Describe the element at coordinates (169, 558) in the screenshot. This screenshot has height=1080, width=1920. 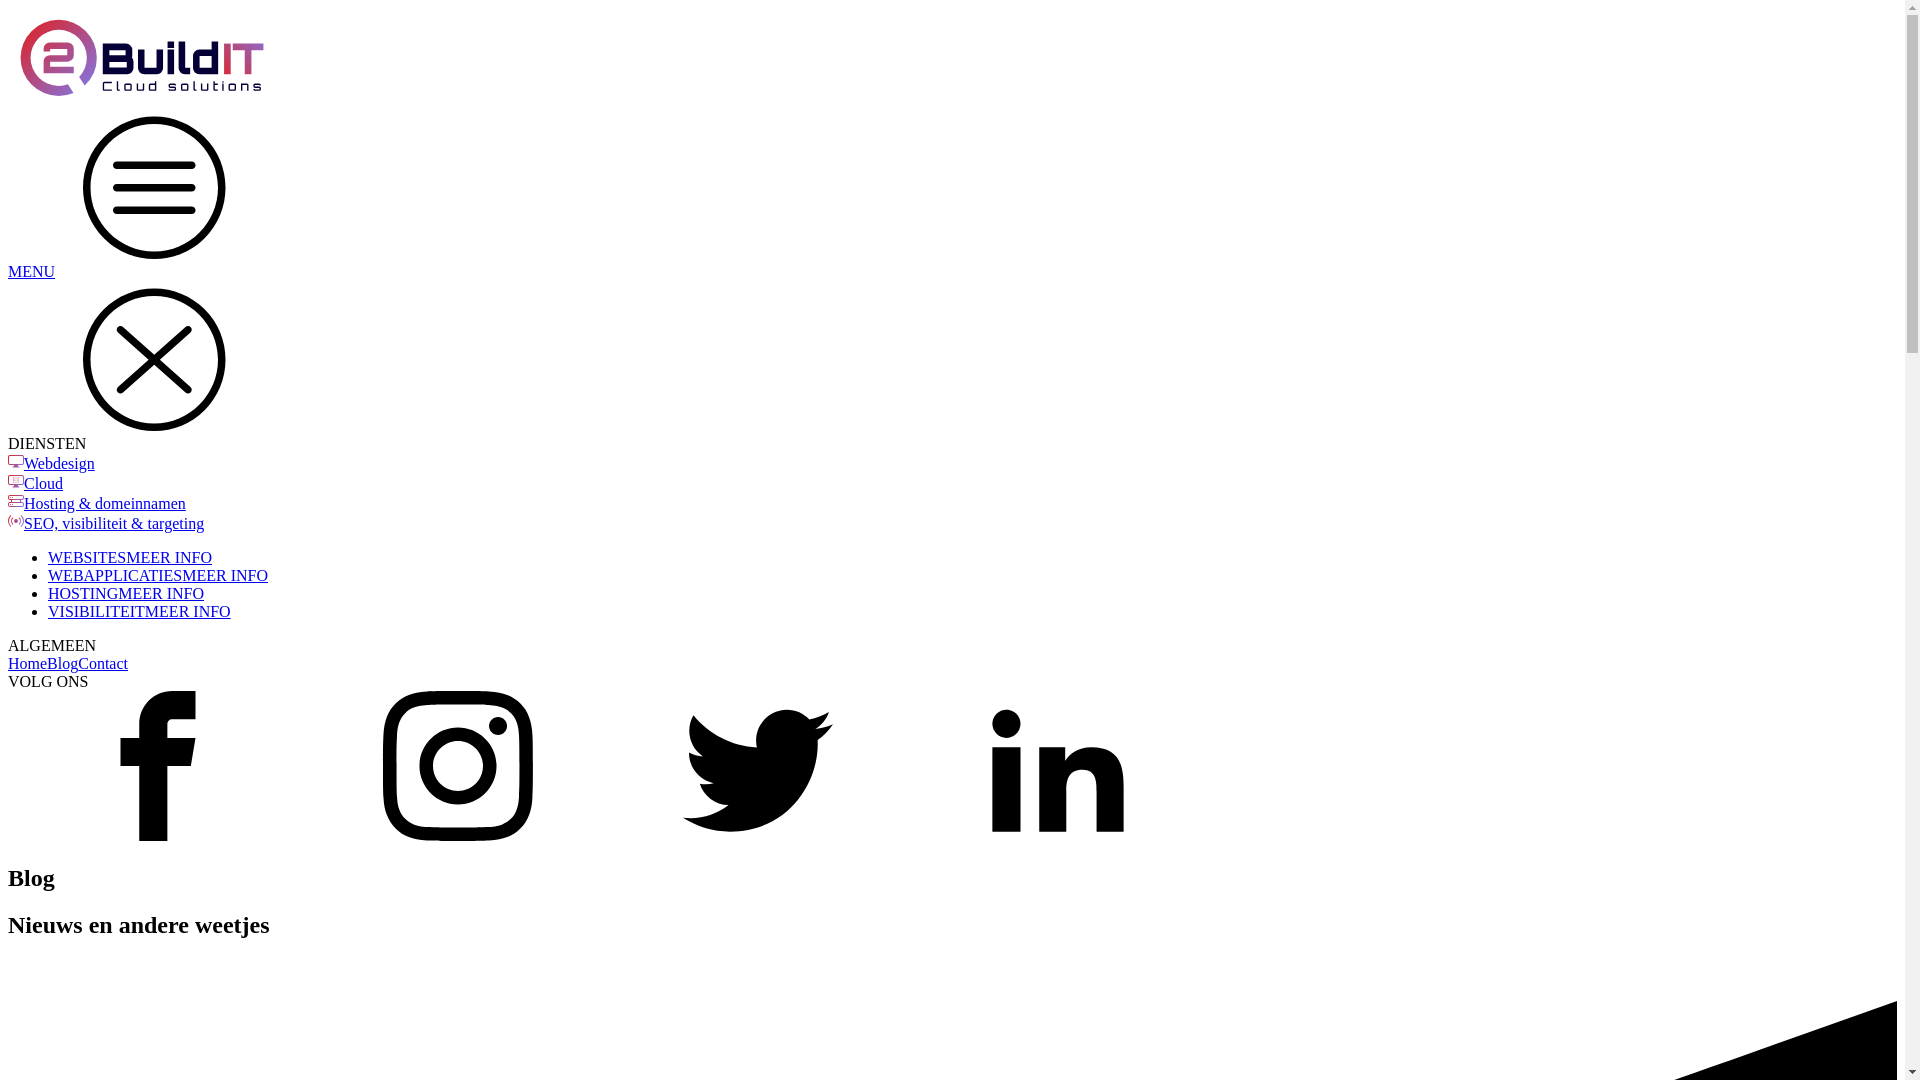
I see `MEER INFO` at that location.